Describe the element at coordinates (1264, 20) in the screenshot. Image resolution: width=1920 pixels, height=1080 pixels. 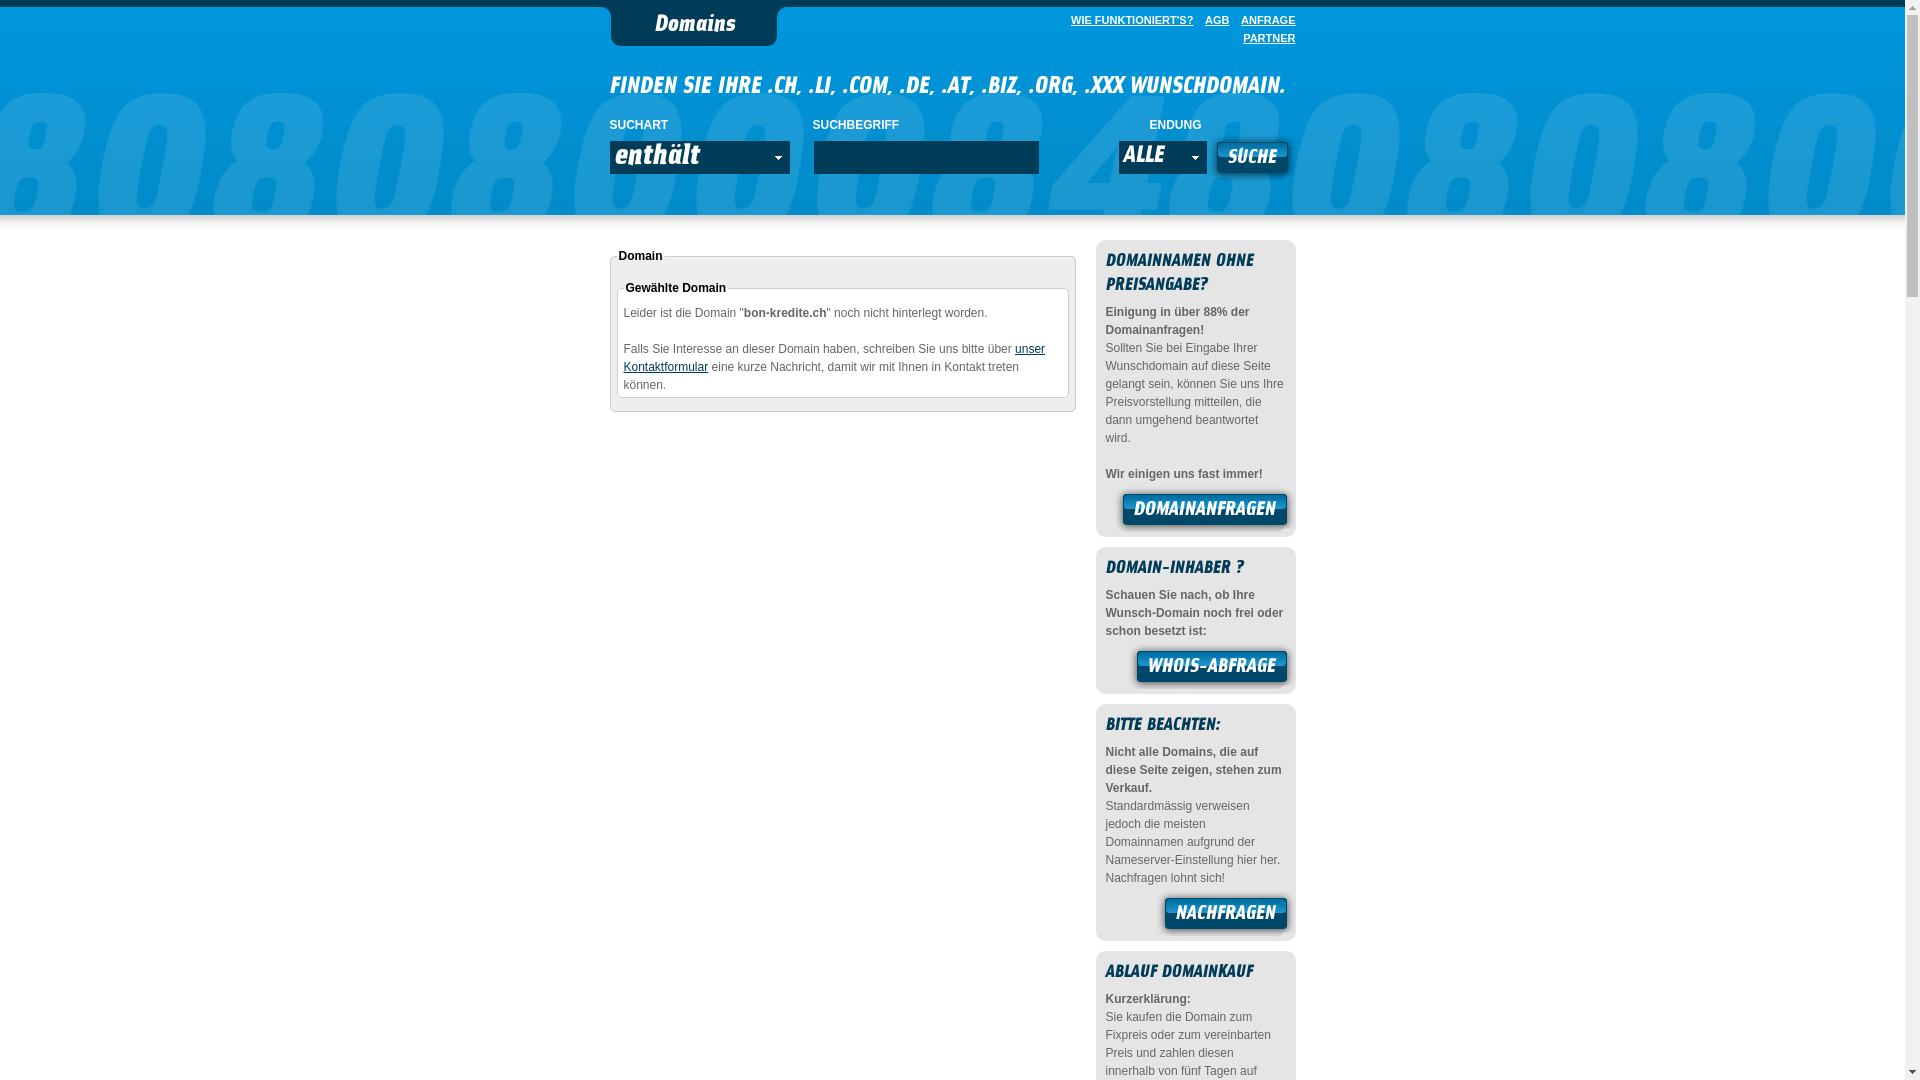
I see `ANFRAGE` at that location.